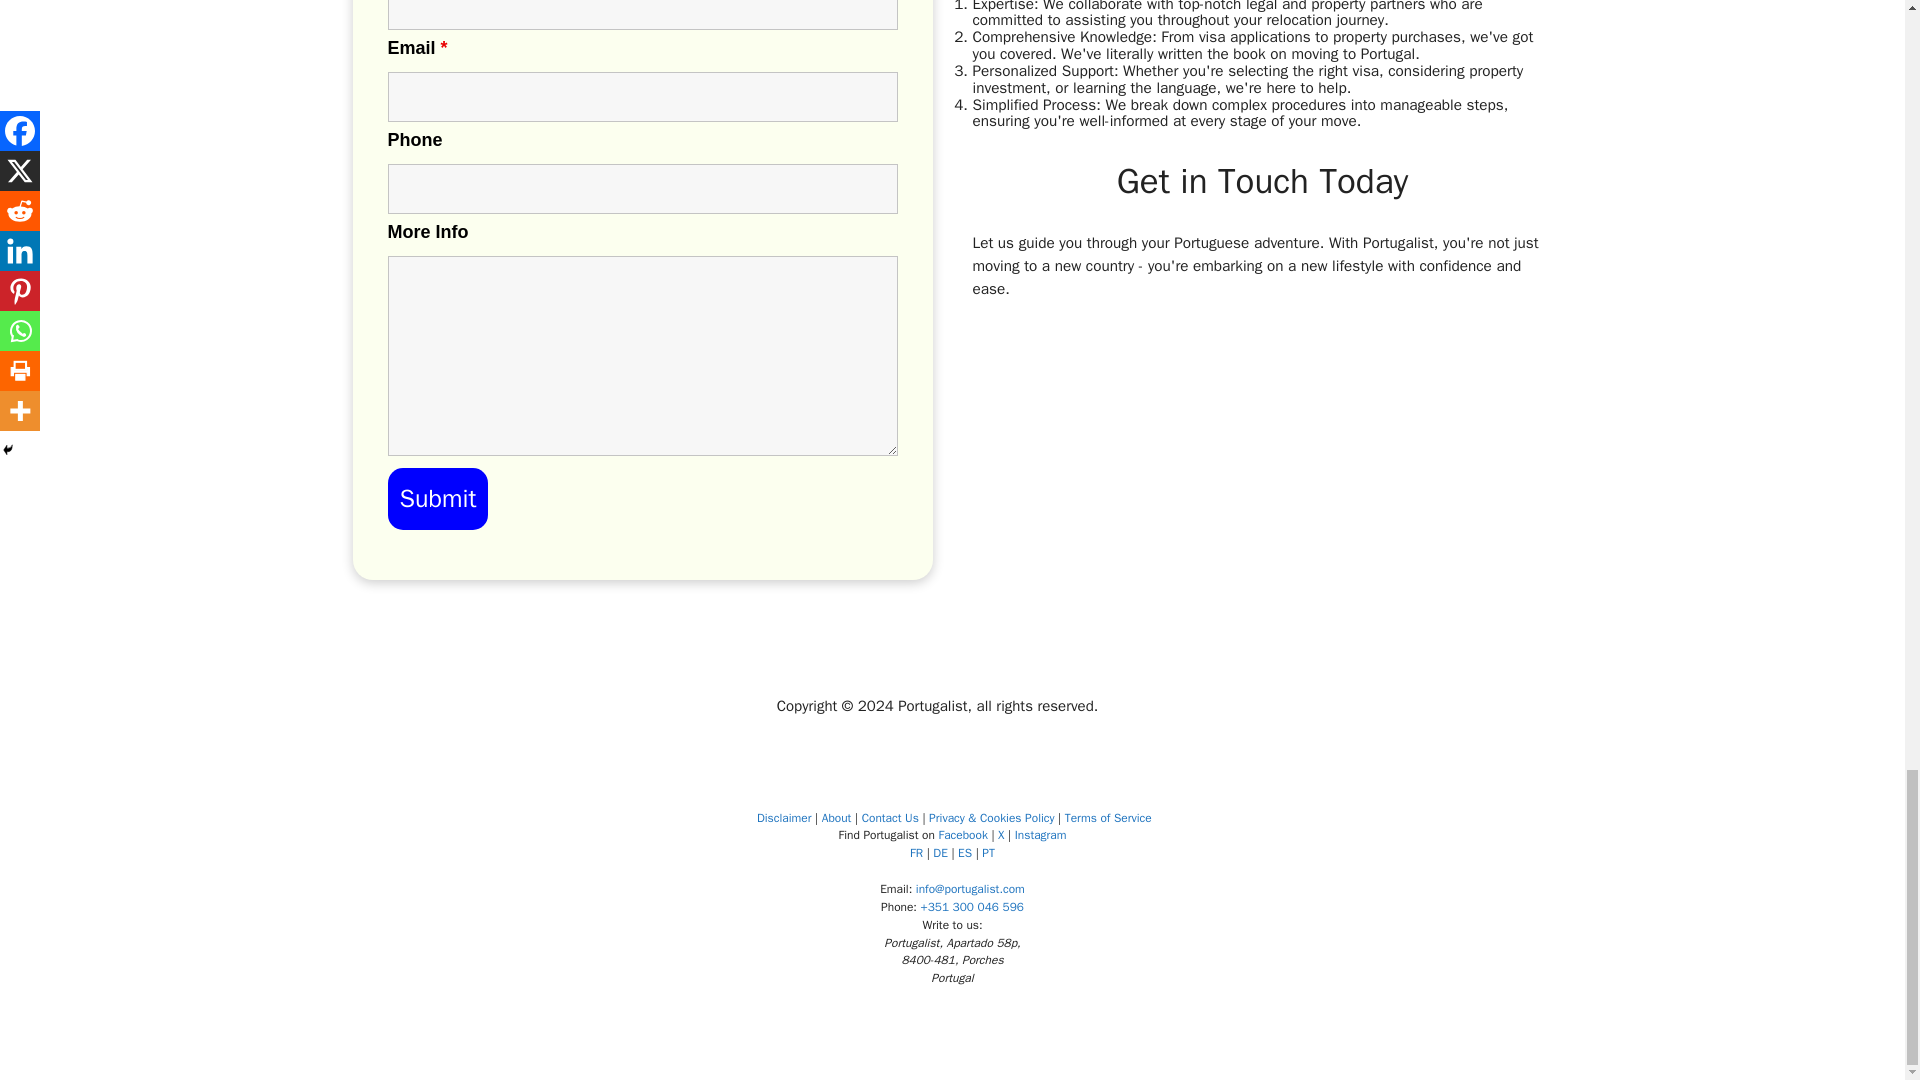 Image resolution: width=1920 pixels, height=1080 pixels. Describe the element at coordinates (438, 498) in the screenshot. I see `Submit` at that location.